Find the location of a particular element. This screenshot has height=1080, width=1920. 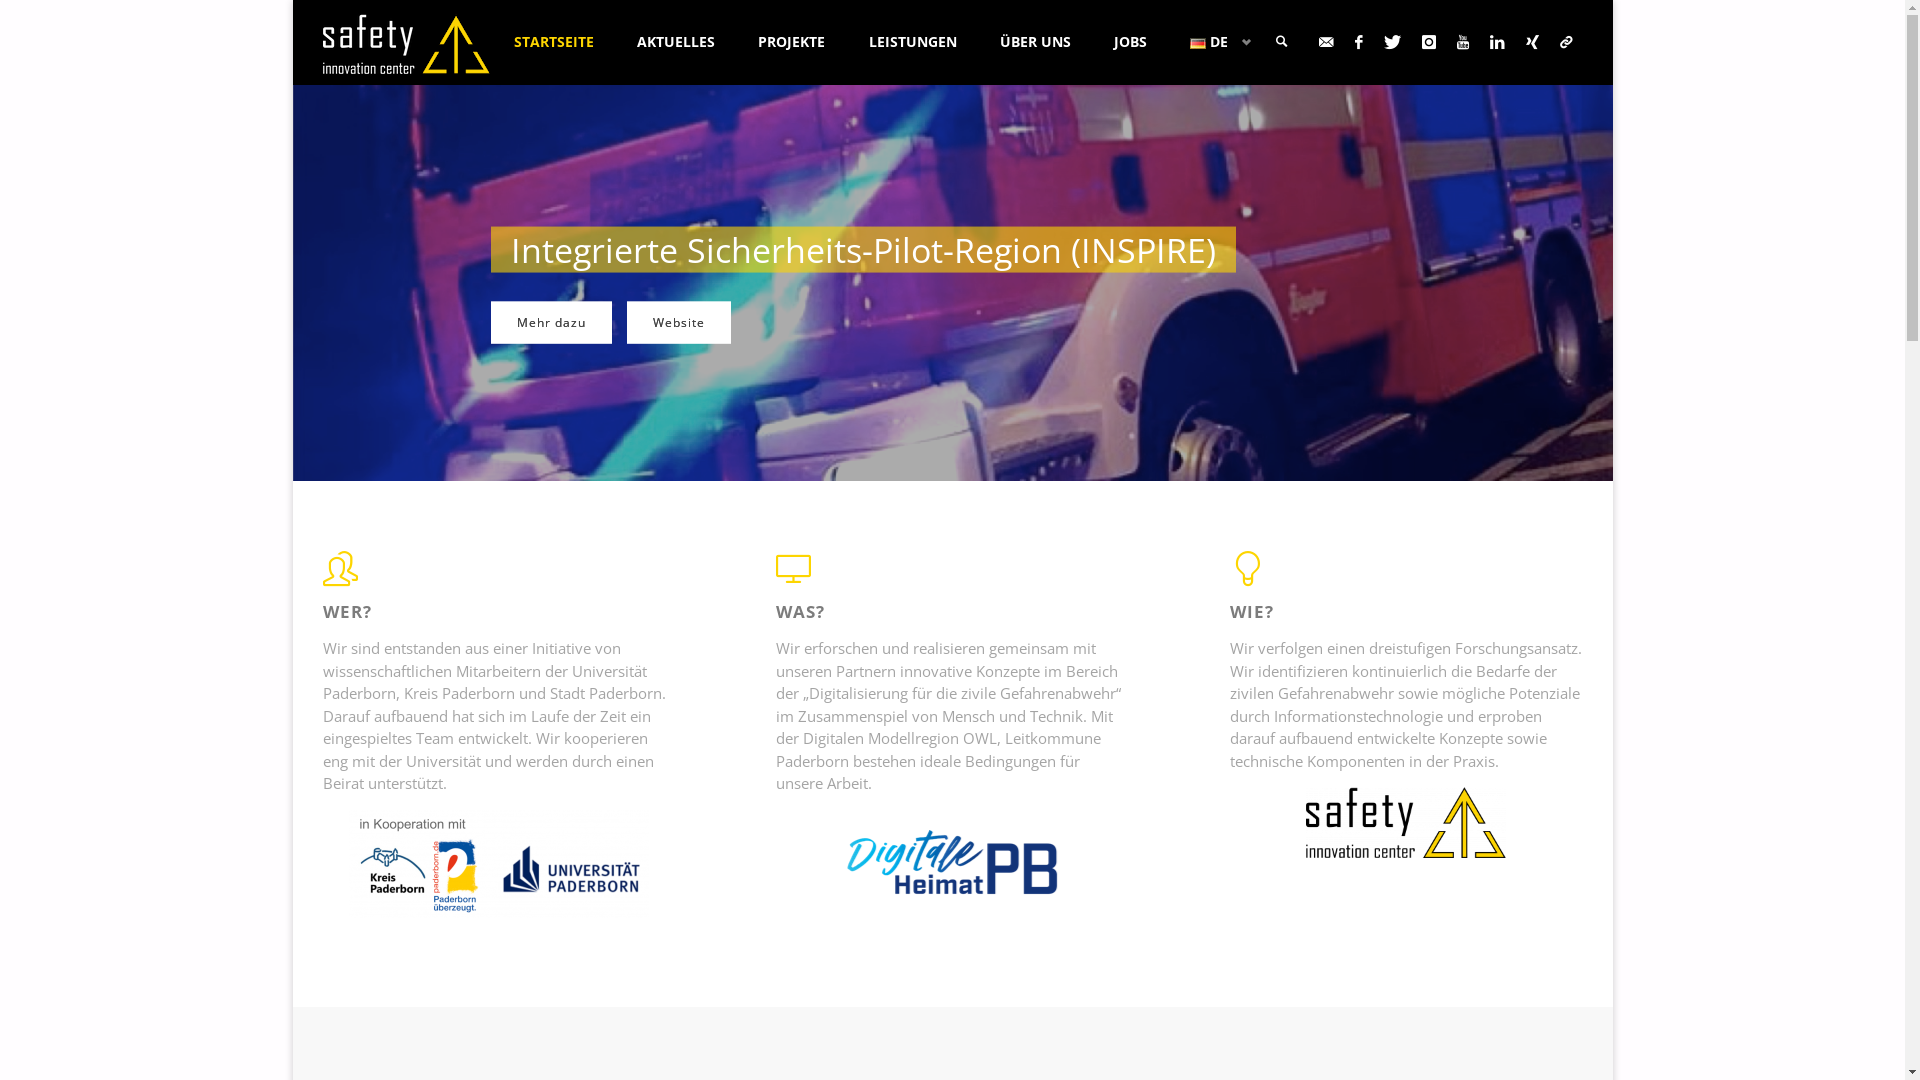

YouTube is located at coordinates (1462, 42).